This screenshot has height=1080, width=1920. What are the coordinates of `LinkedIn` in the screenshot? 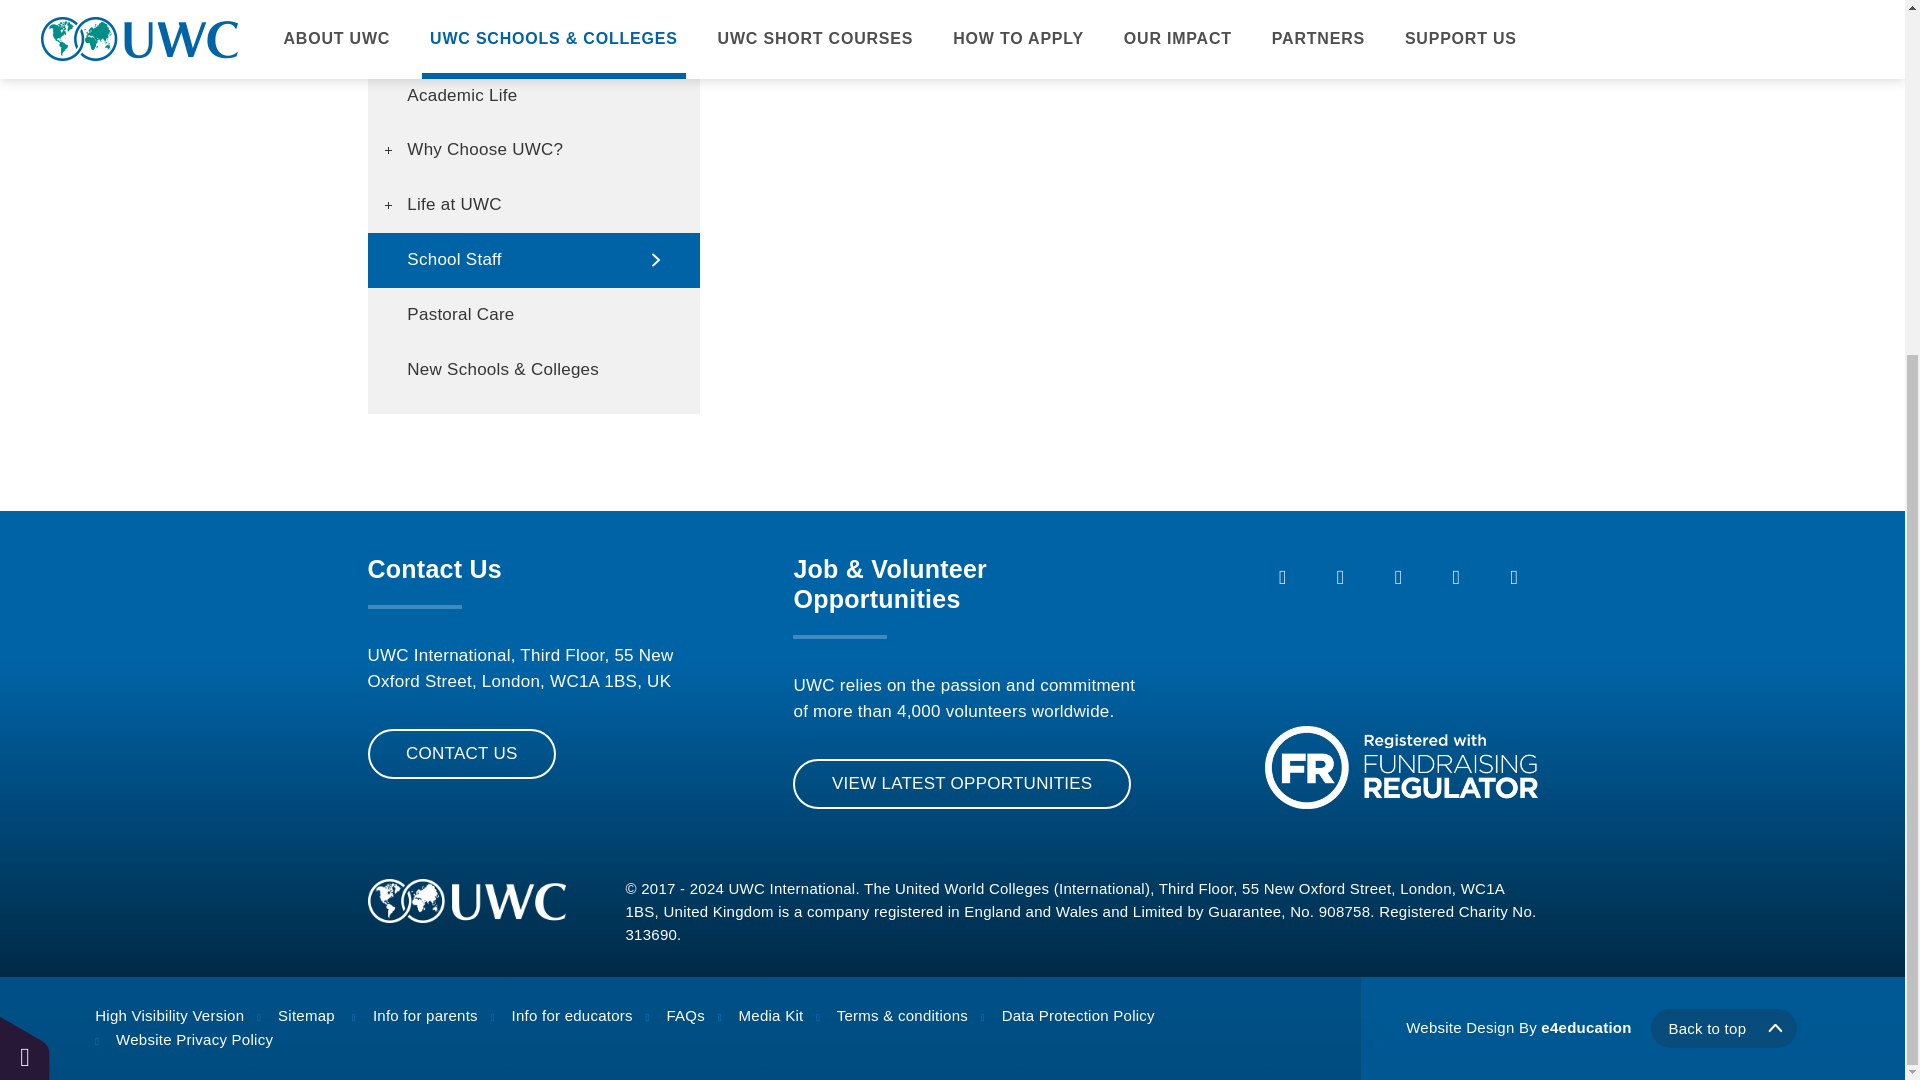 It's located at (1514, 577).